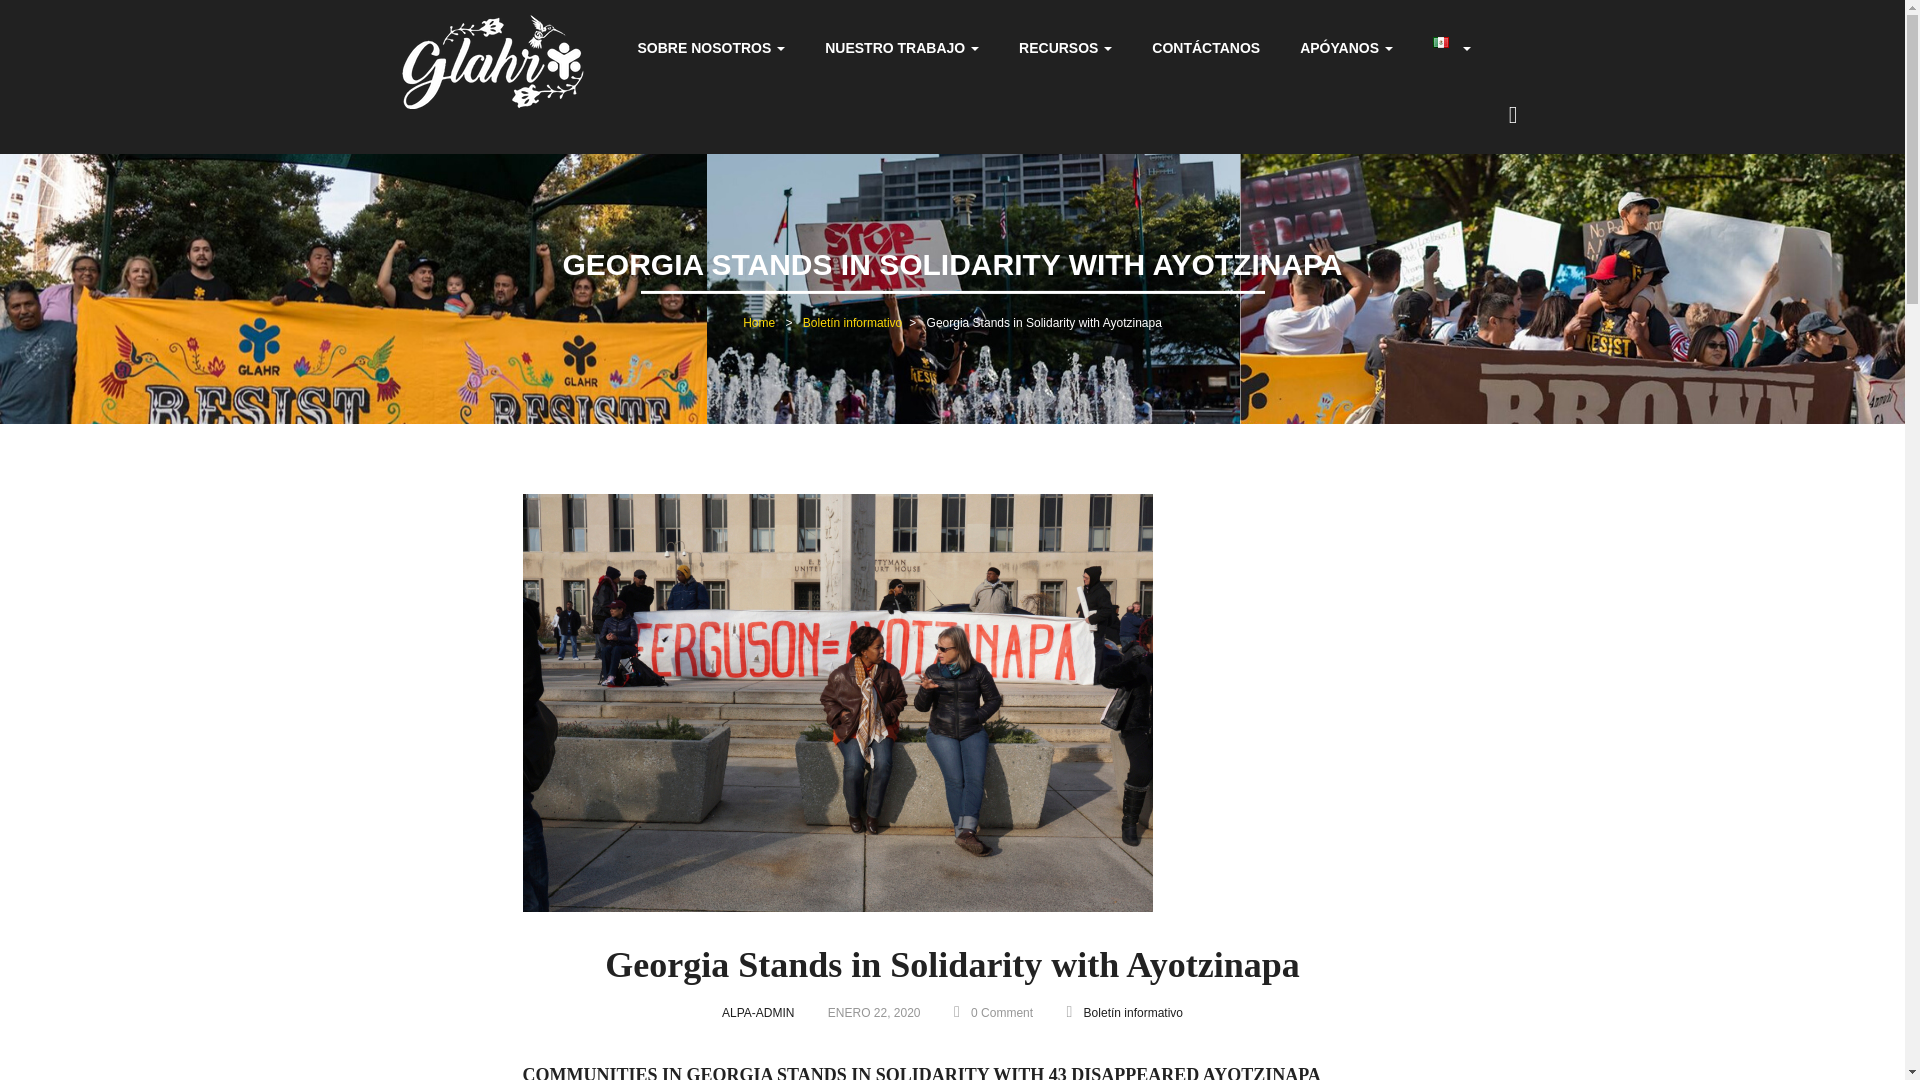 The height and width of the screenshot is (1080, 1920). Describe the element at coordinates (758, 1012) in the screenshot. I see `Entradas de alpa-admin` at that location.